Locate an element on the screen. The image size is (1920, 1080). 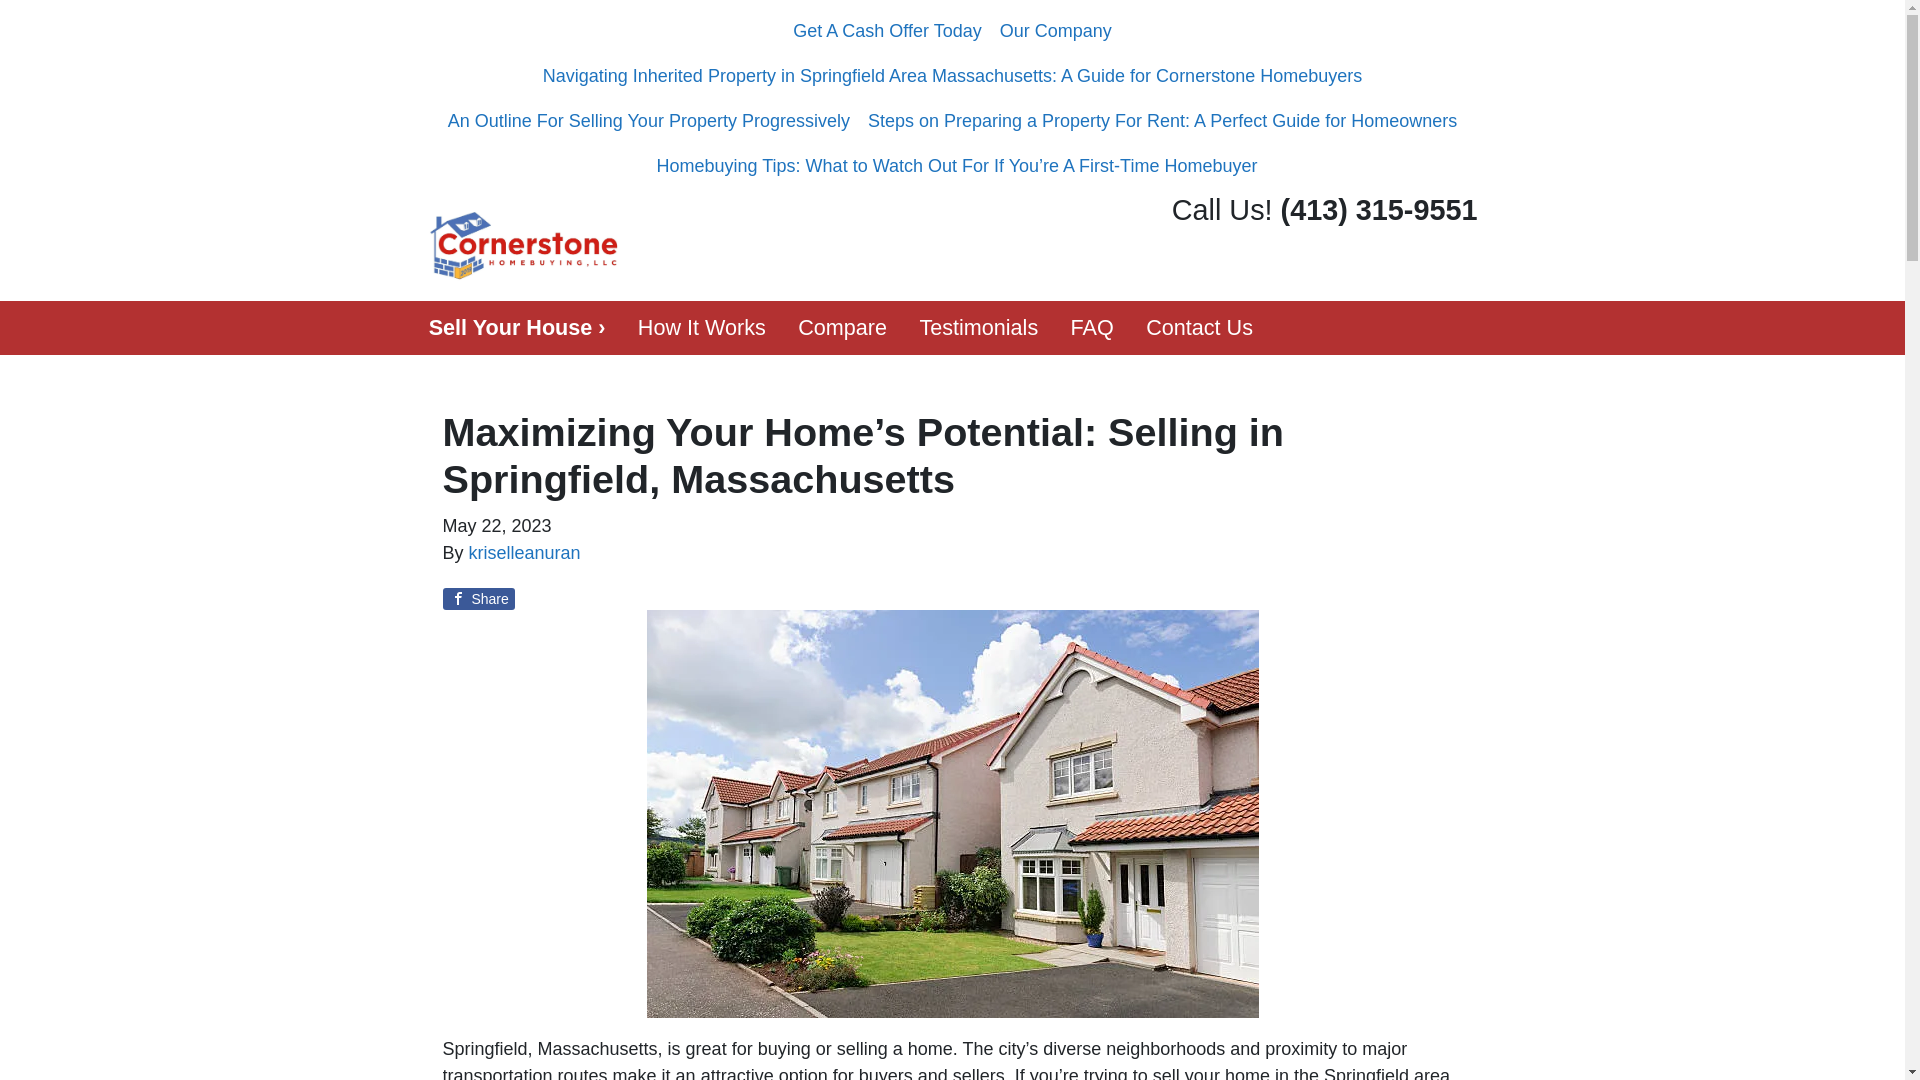
Our Company is located at coordinates (1056, 31).